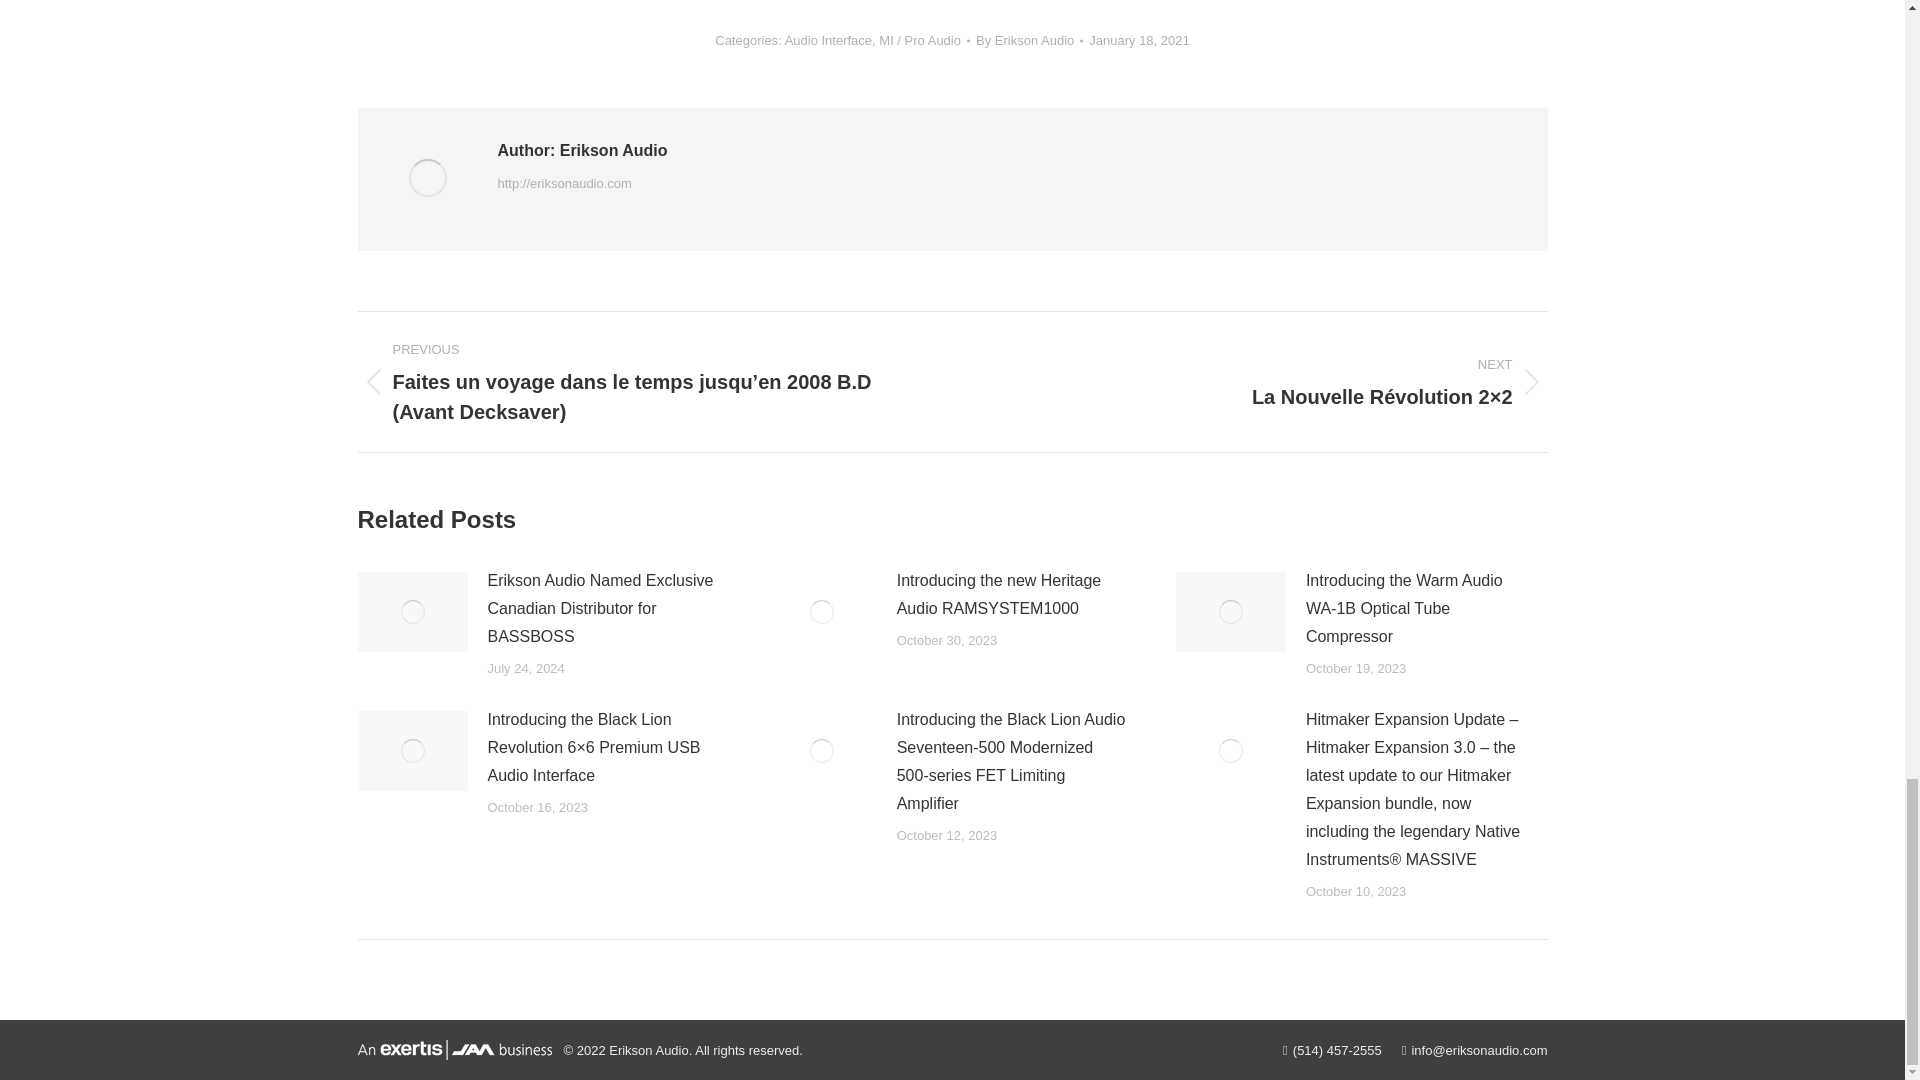 This screenshot has height=1080, width=1920. I want to click on 11:38 am, so click(1138, 40).